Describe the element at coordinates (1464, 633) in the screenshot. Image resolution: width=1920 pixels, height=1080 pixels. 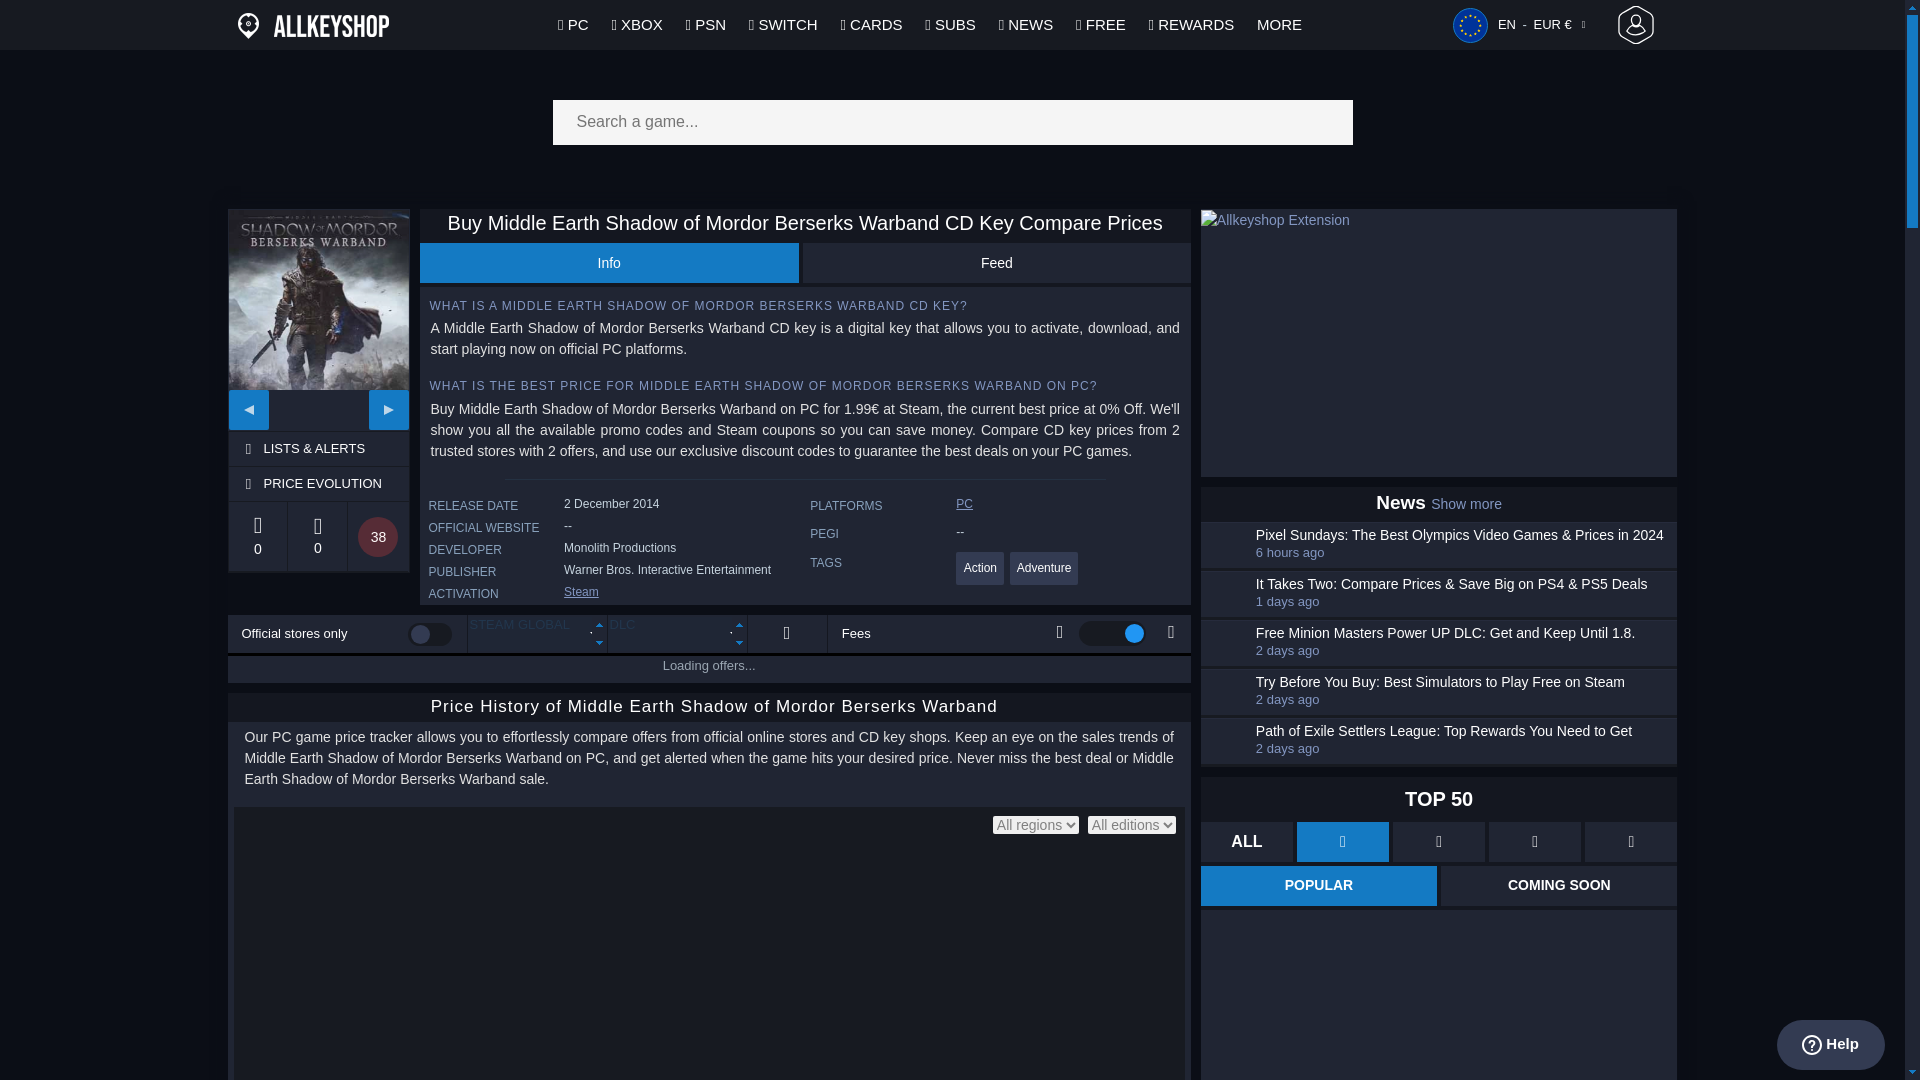
I see `Free Minion Masters Power UP DLC: Get and Keep Until 1.8.` at that location.